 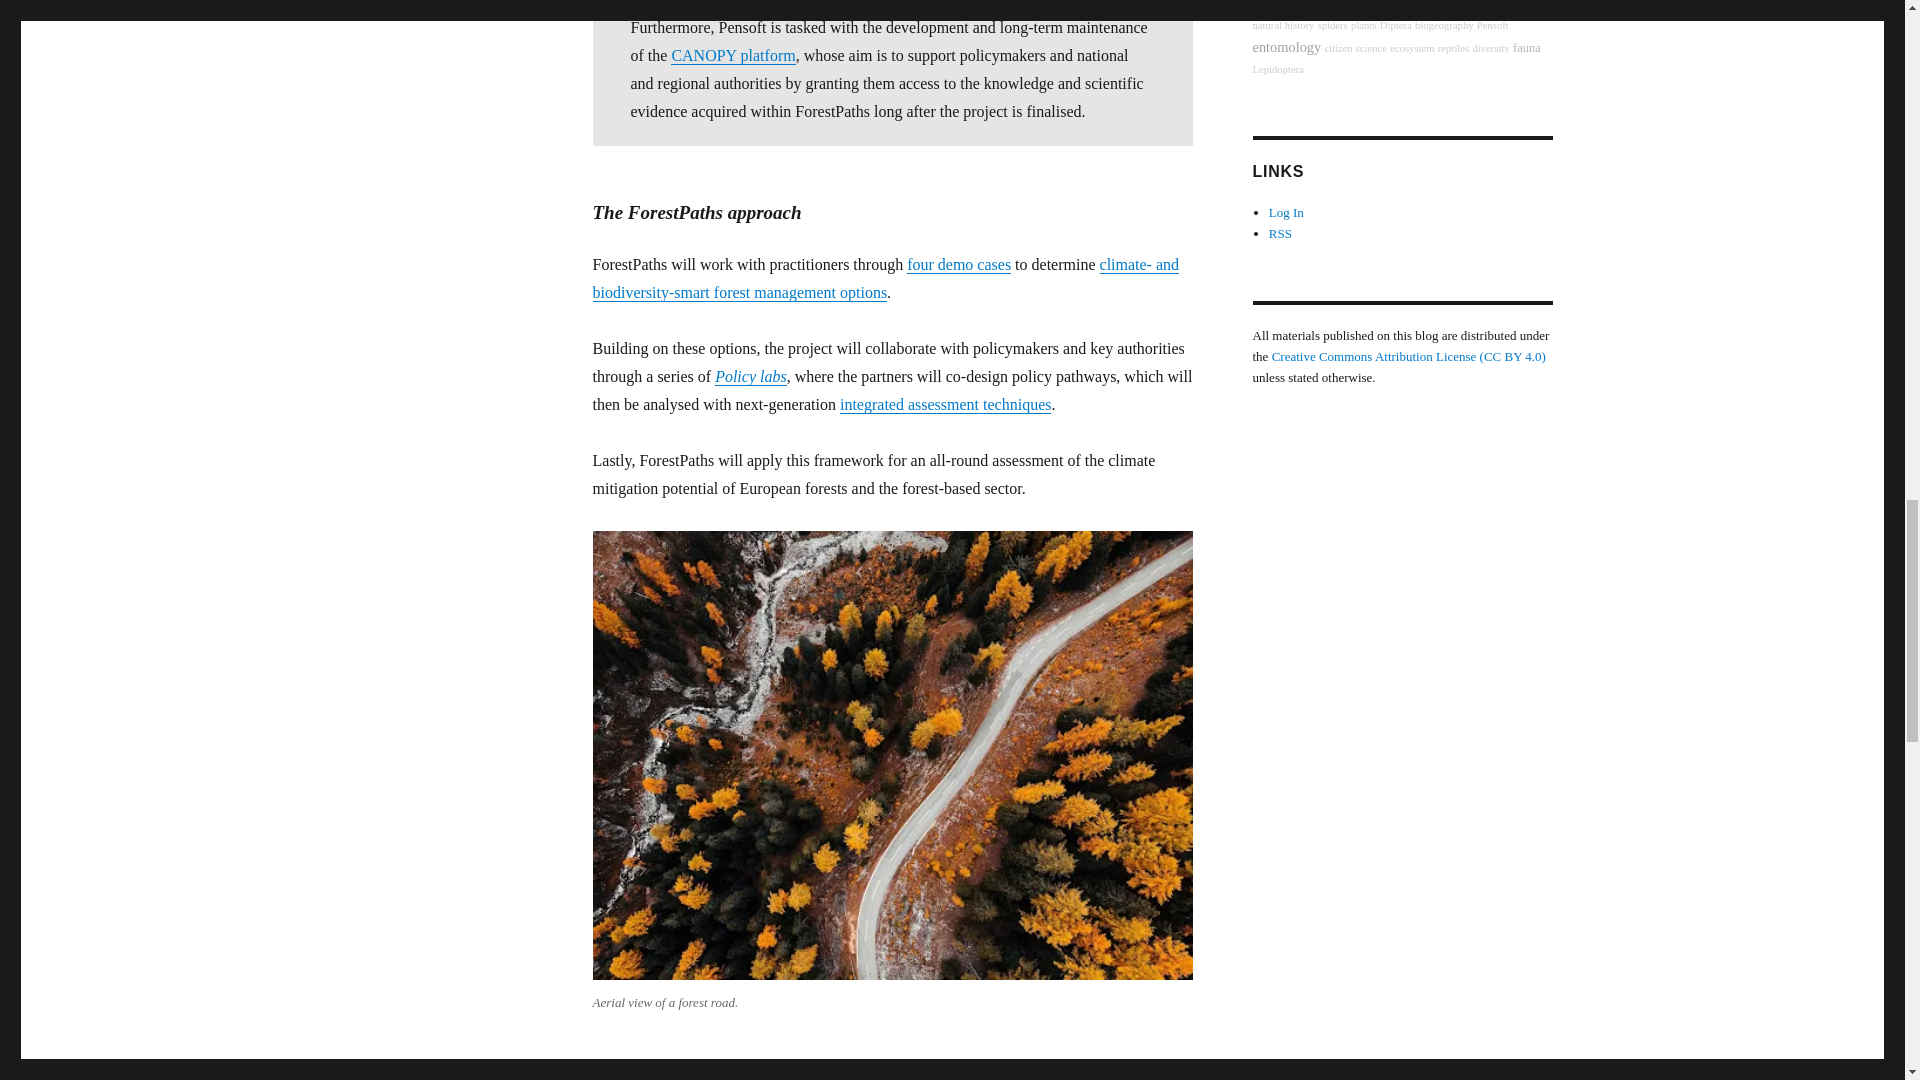 I want to click on CANOPY platform, so click(x=732, y=55).